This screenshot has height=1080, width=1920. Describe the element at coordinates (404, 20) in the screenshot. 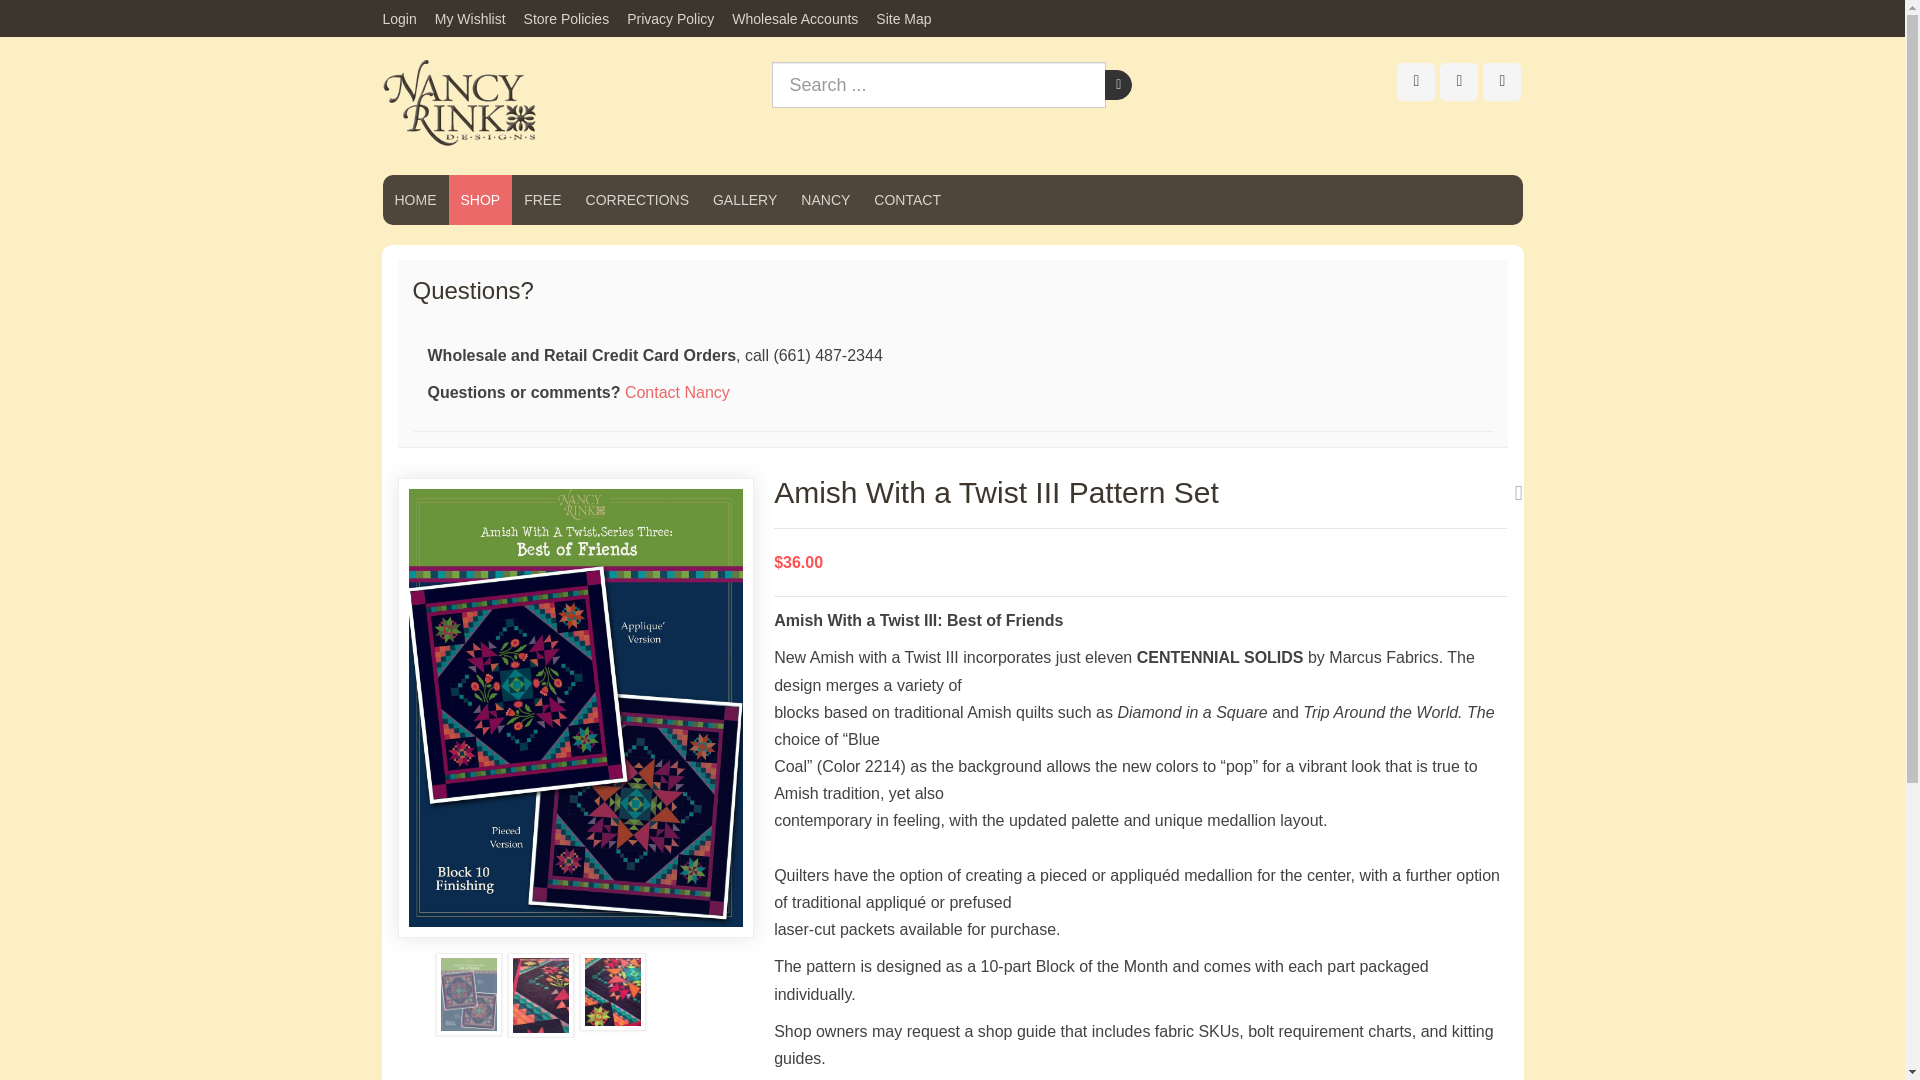

I see `Login` at that location.